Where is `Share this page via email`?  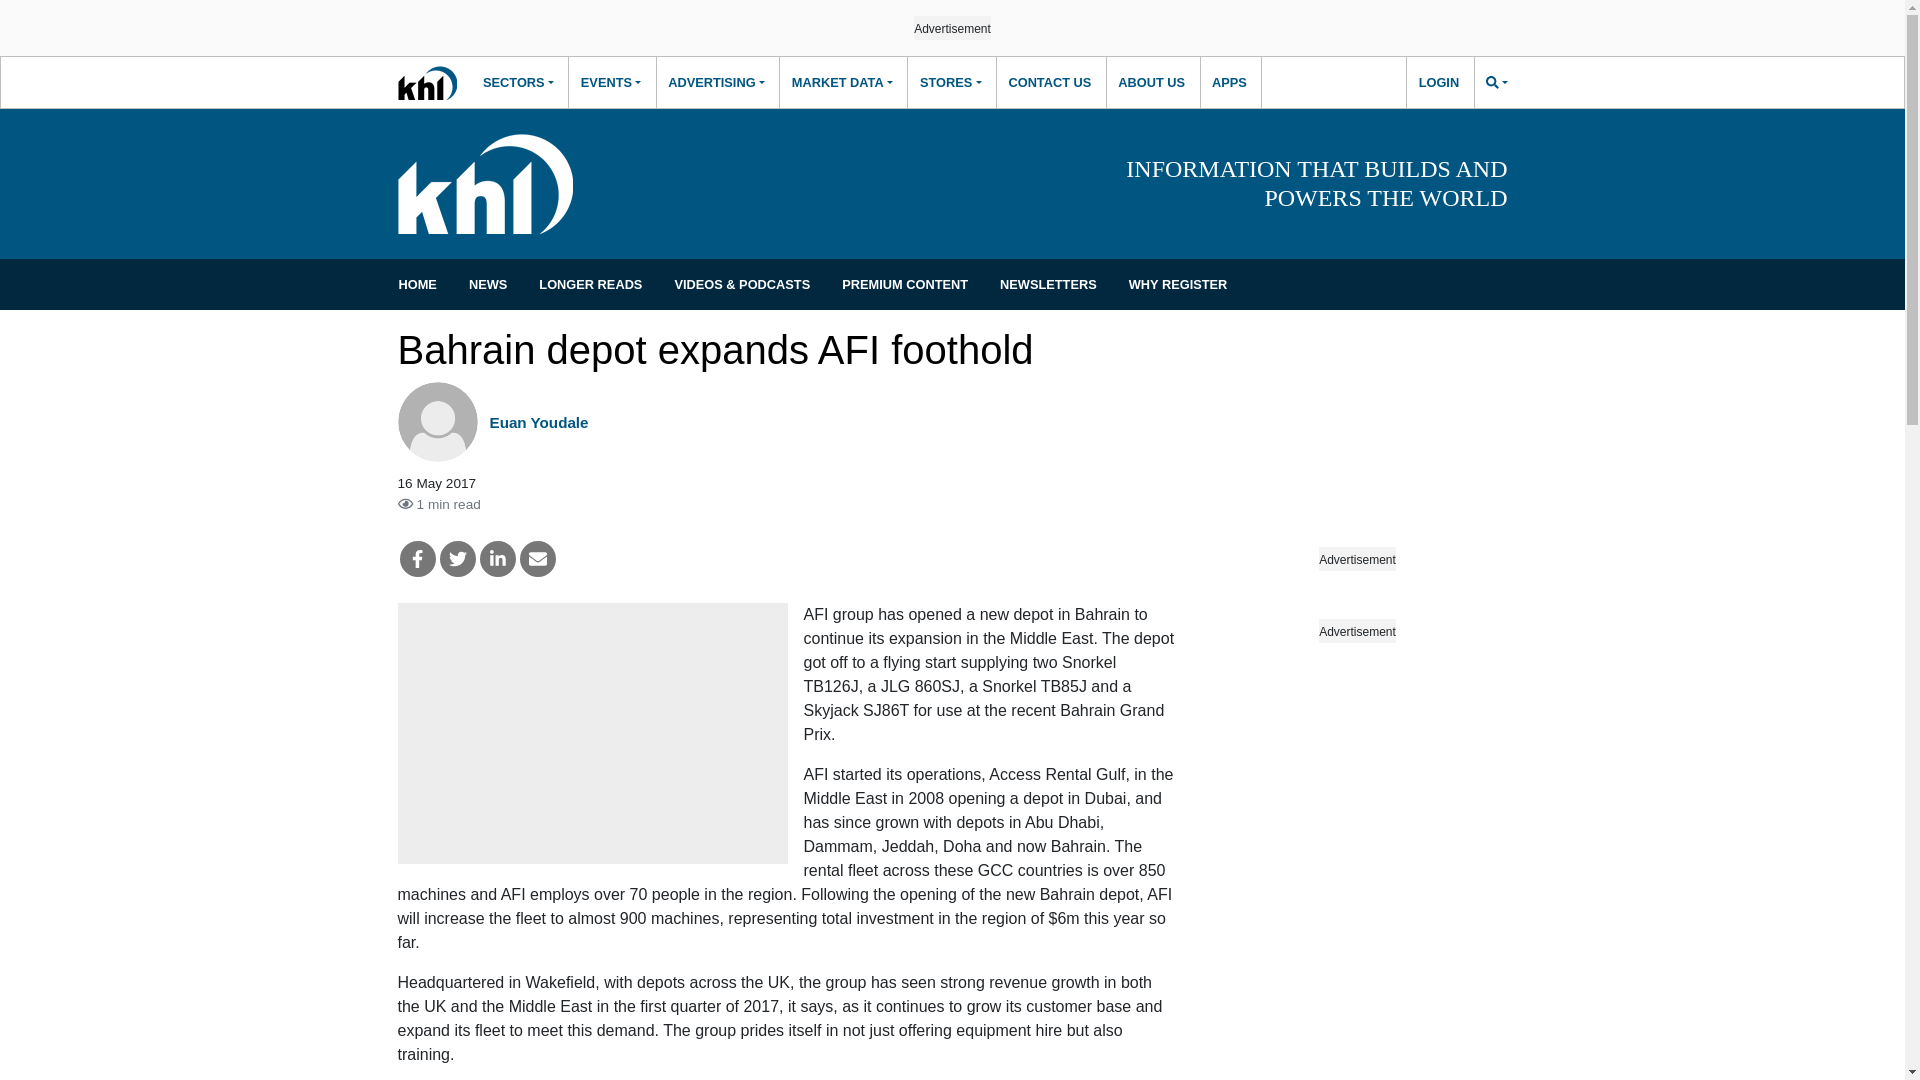 Share this page via email is located at coordinates (538, 558).